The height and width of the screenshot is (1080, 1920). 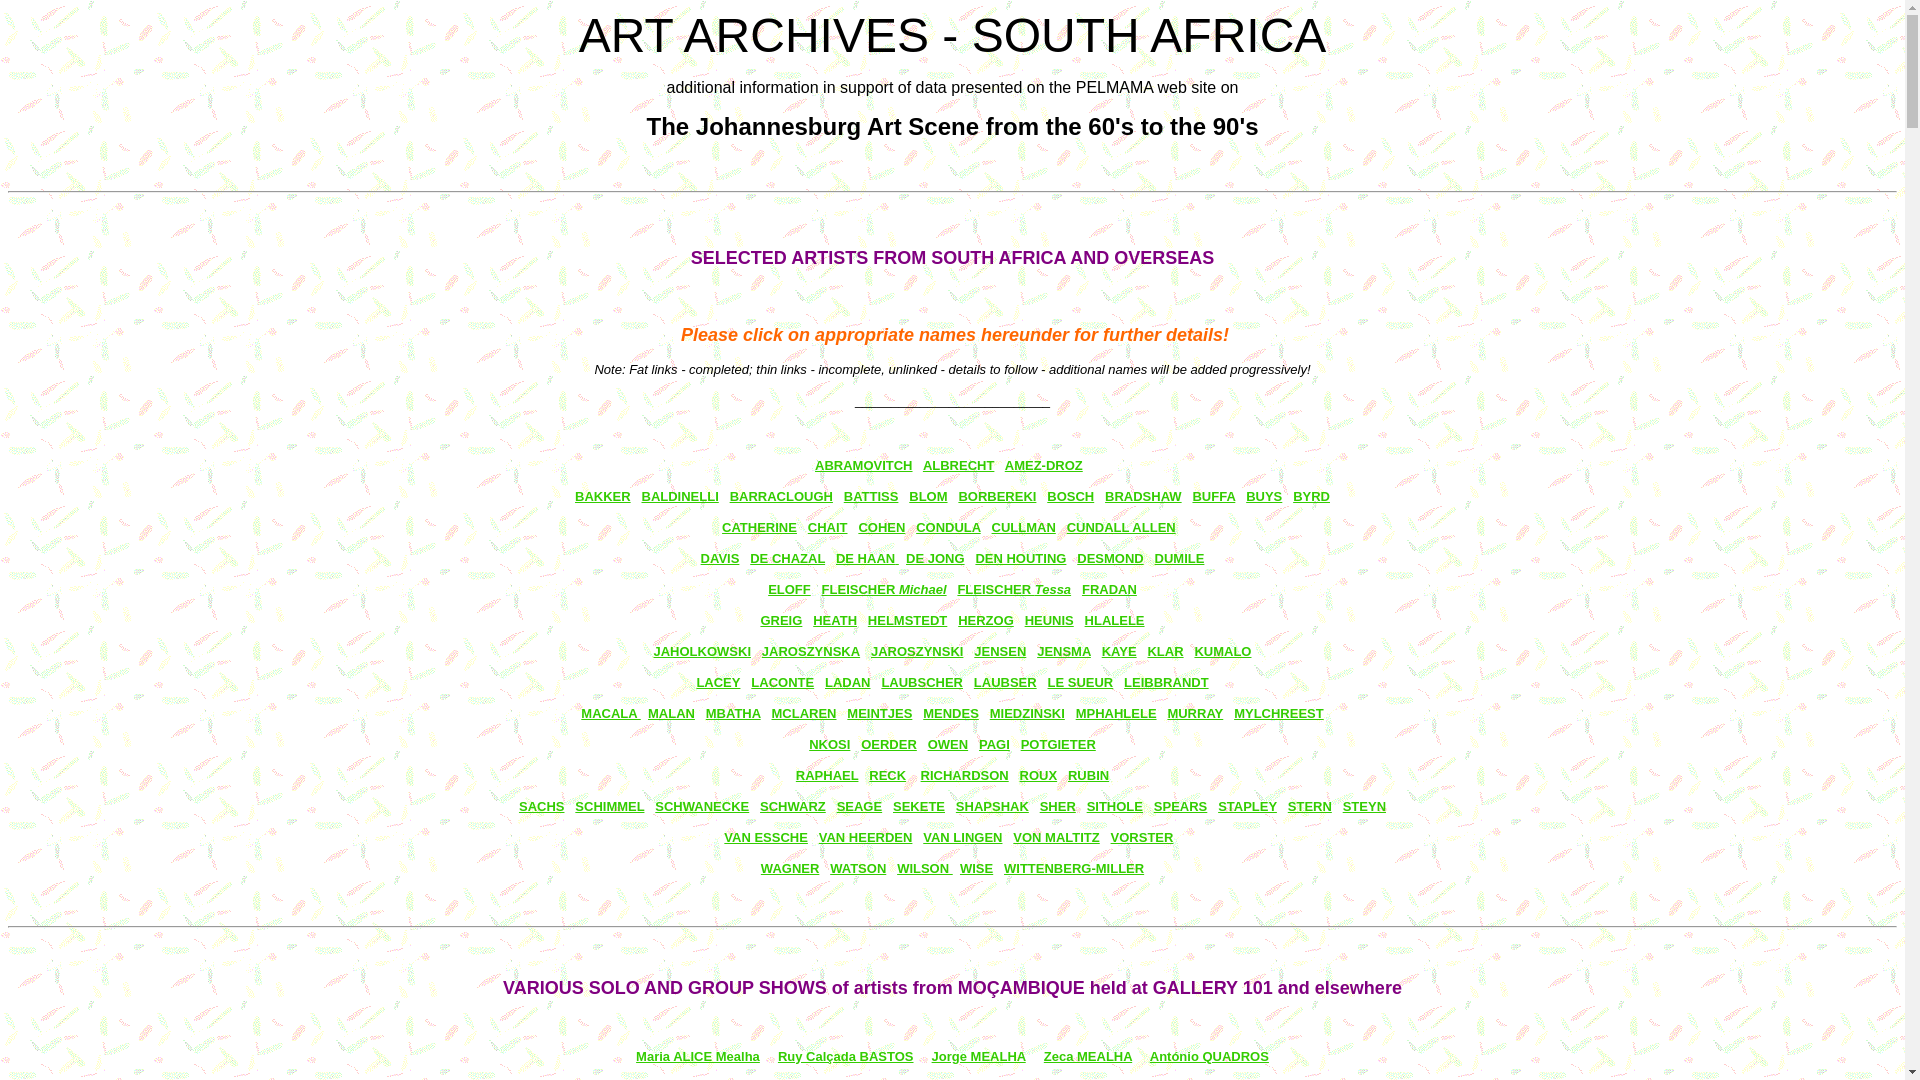 What do you see at coordinates (672, 714) in the screenshot?
I see `MALAN` at bounding box center [672, 714].